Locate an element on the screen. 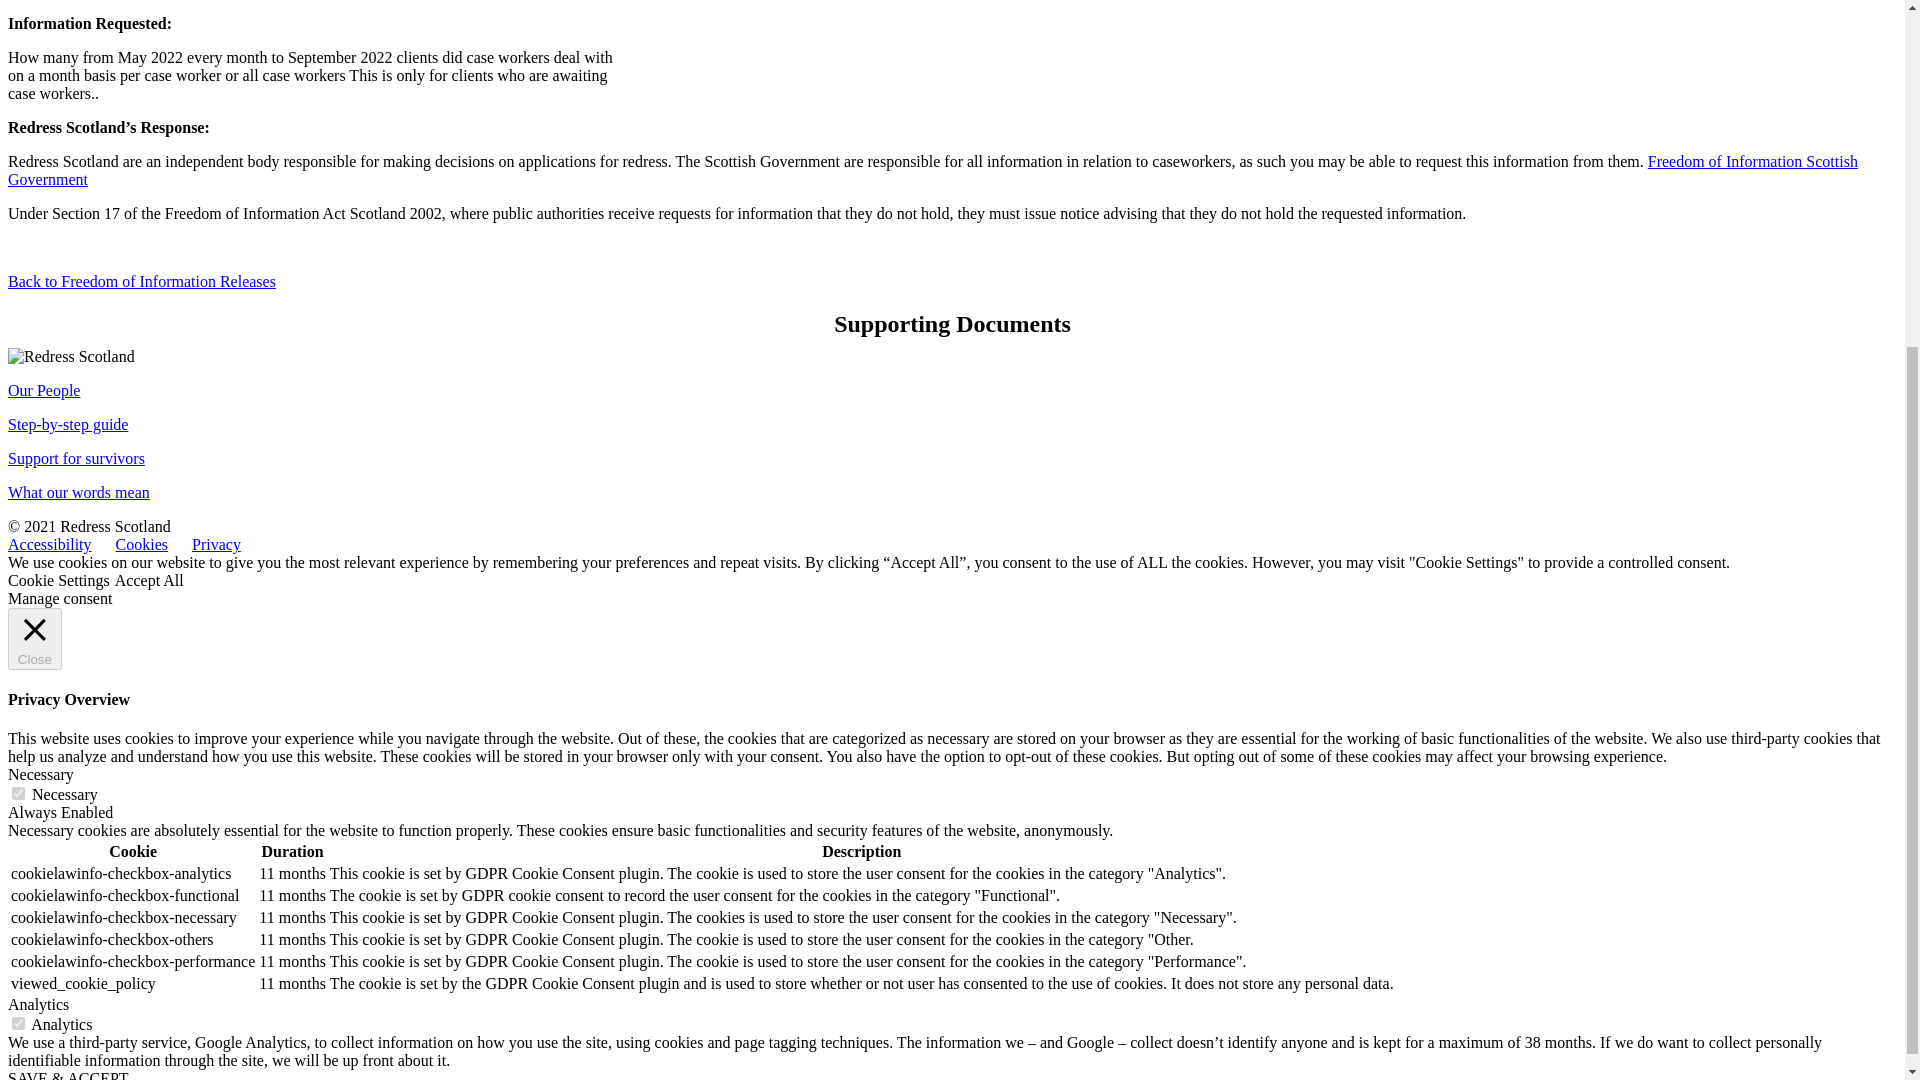 This screenshot has height=1080, width=1920. Close is located at coordinates (34, 638).